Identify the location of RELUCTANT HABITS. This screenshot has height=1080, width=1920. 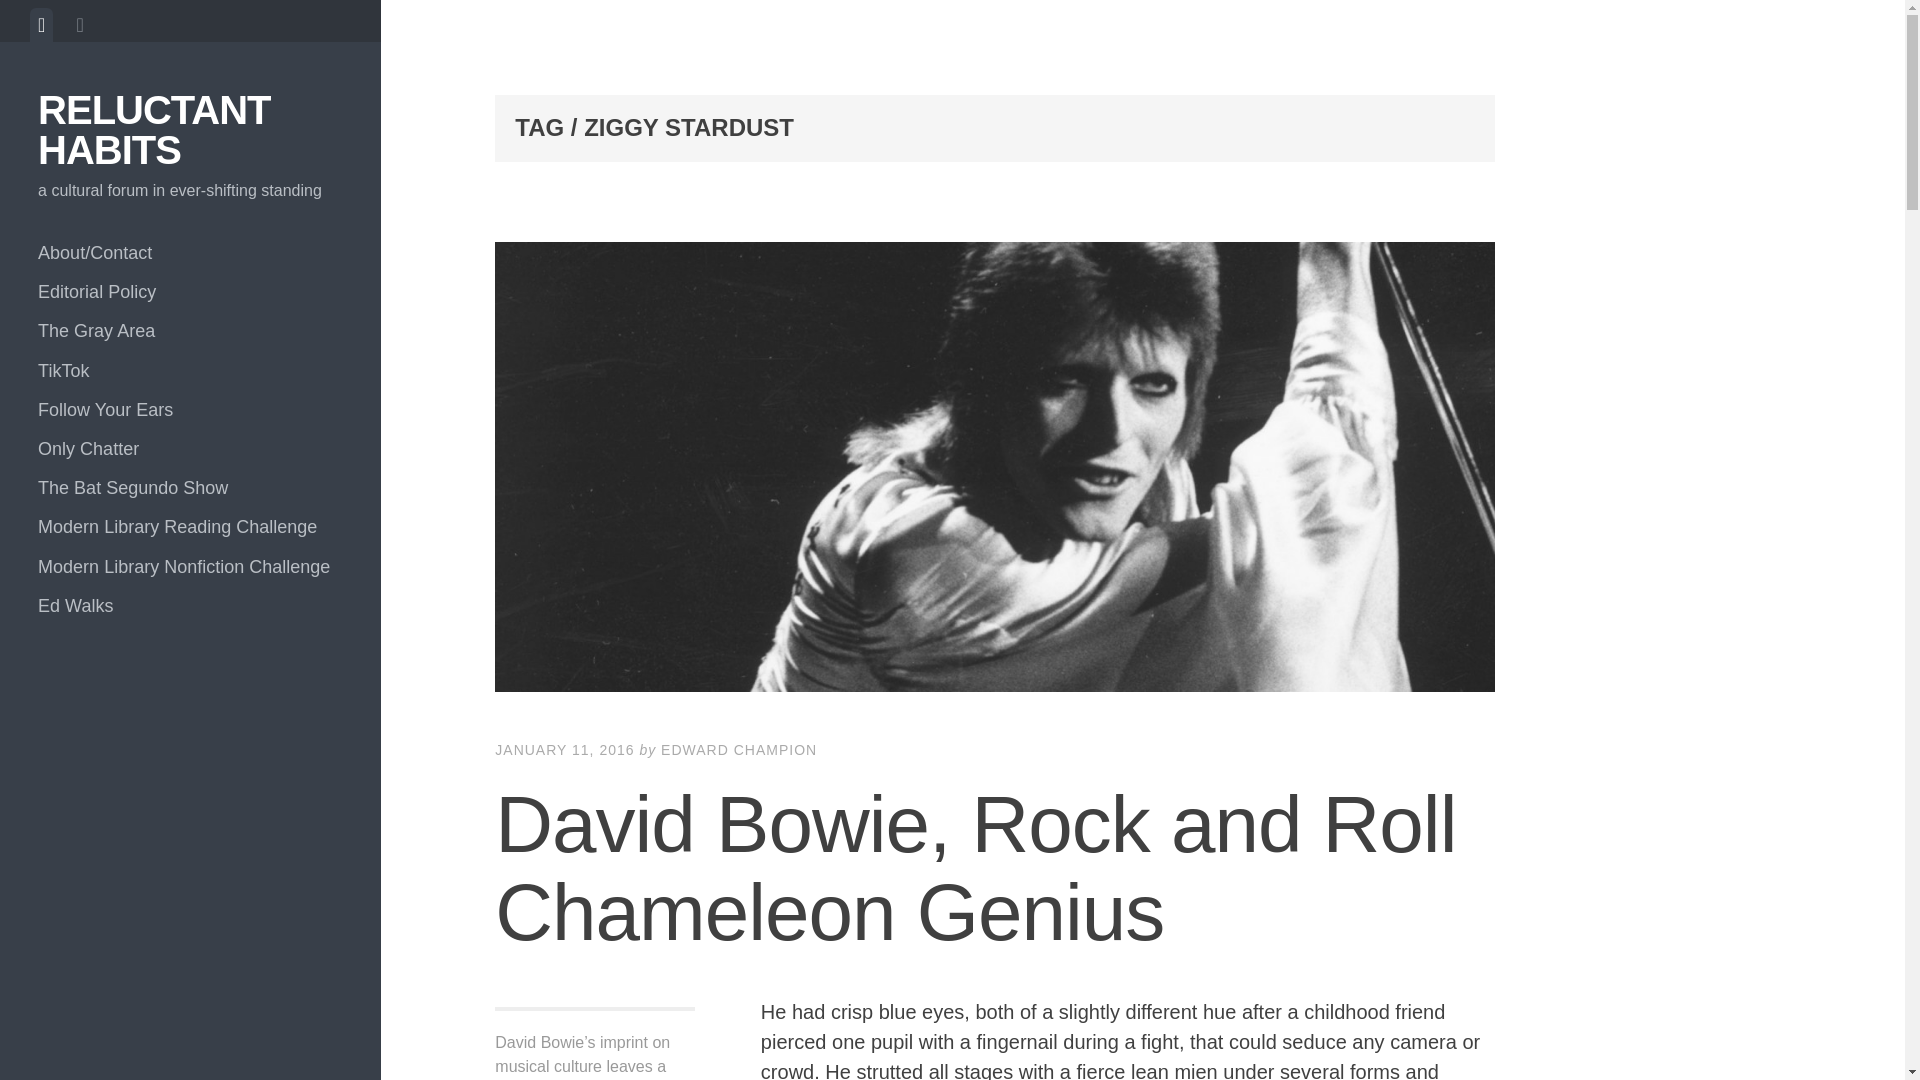
(154, 129).